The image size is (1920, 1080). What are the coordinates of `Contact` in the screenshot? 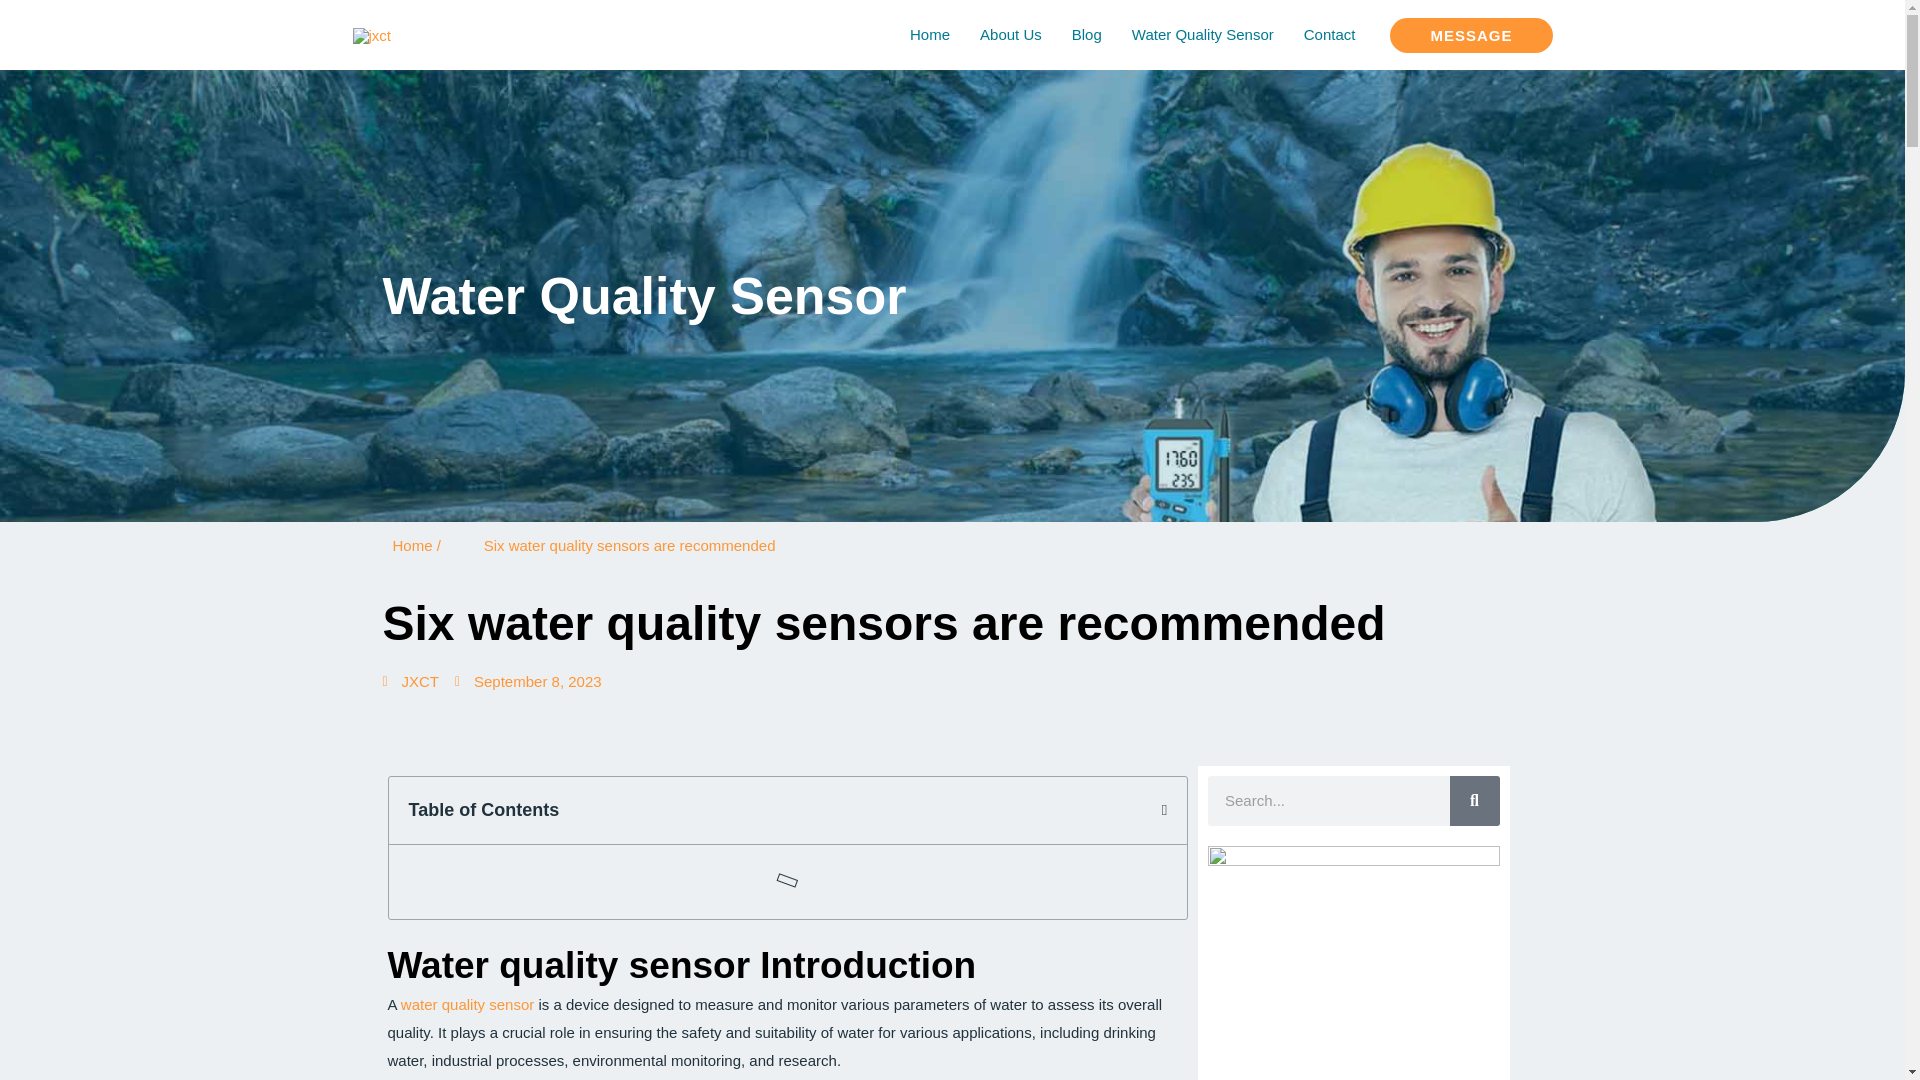 It's located at (1329, 35).